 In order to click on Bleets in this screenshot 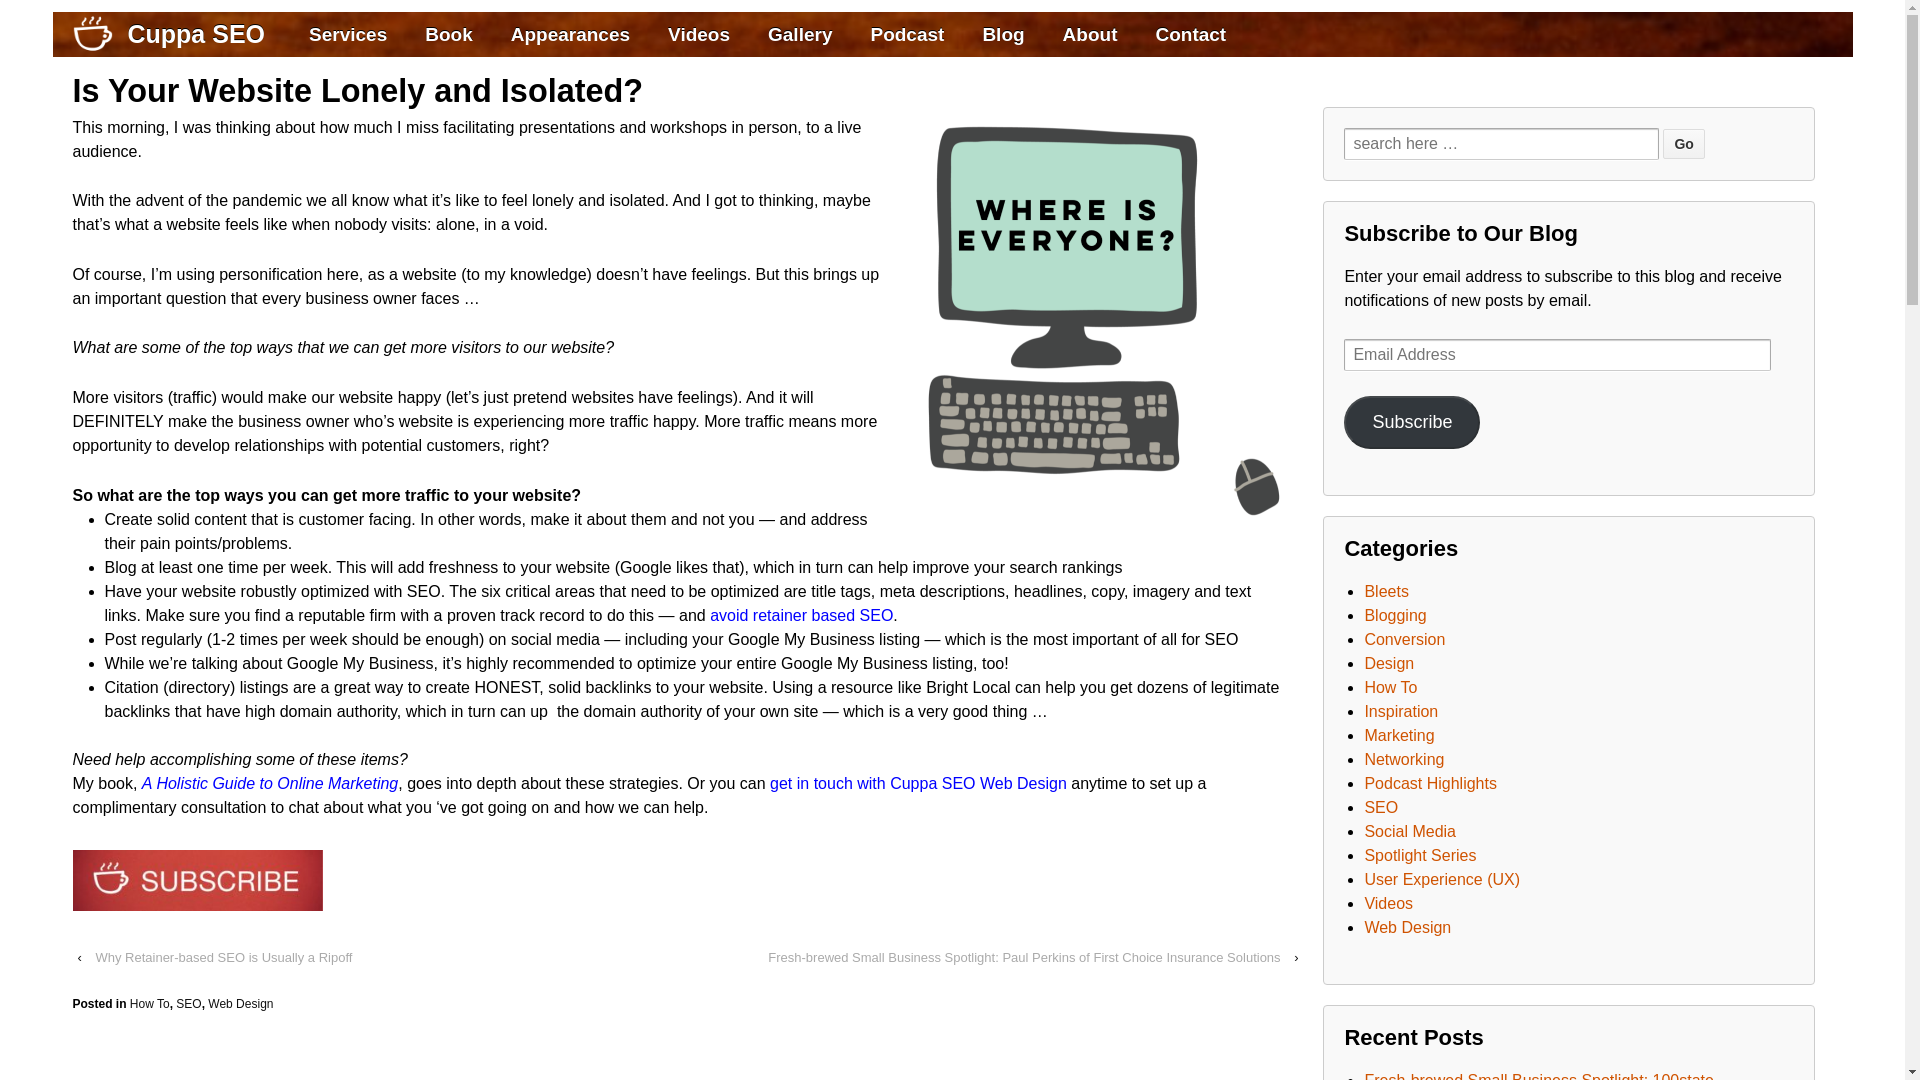, I will do `click(1385, 592)`.